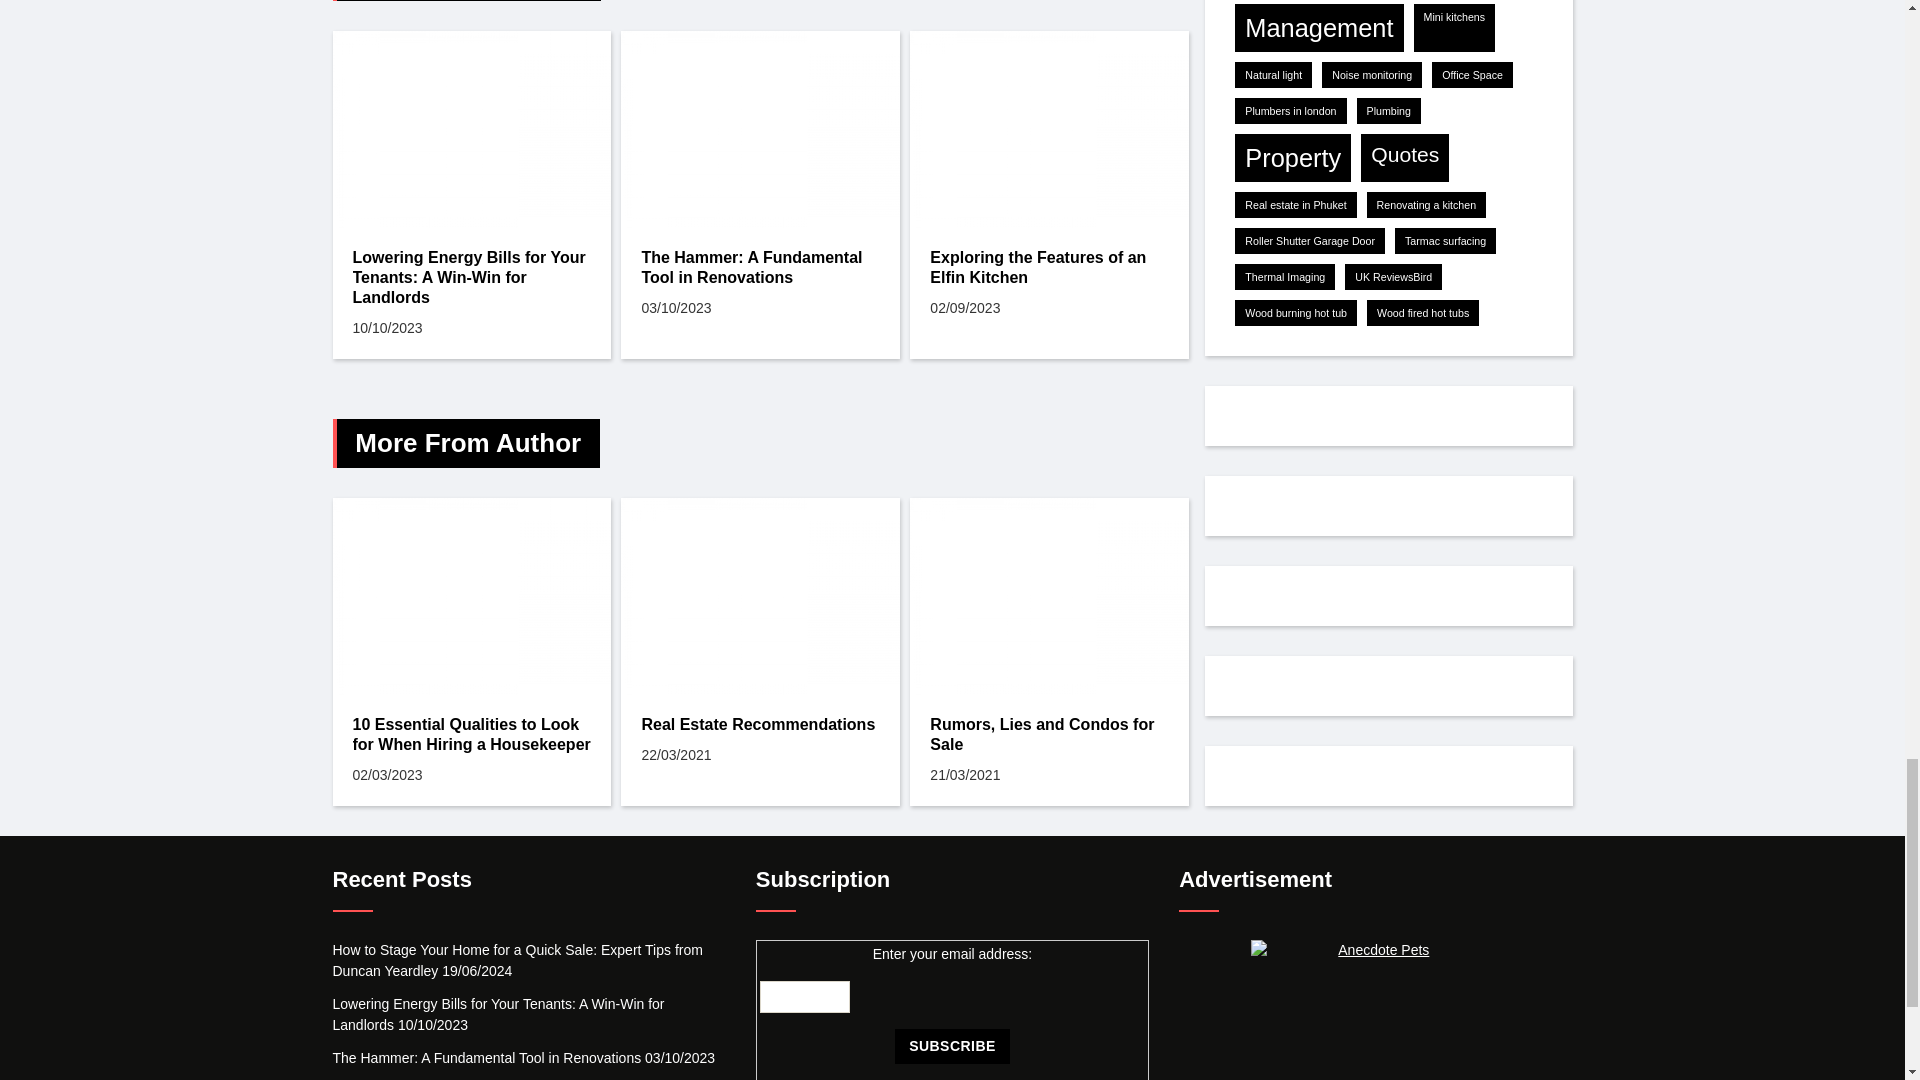 The image size is (1920, 1080). Describe the element at coordinates (760, 129) in the screenshot. I see `The Hammer: A Fundamental Tool in Renovations` at that location.